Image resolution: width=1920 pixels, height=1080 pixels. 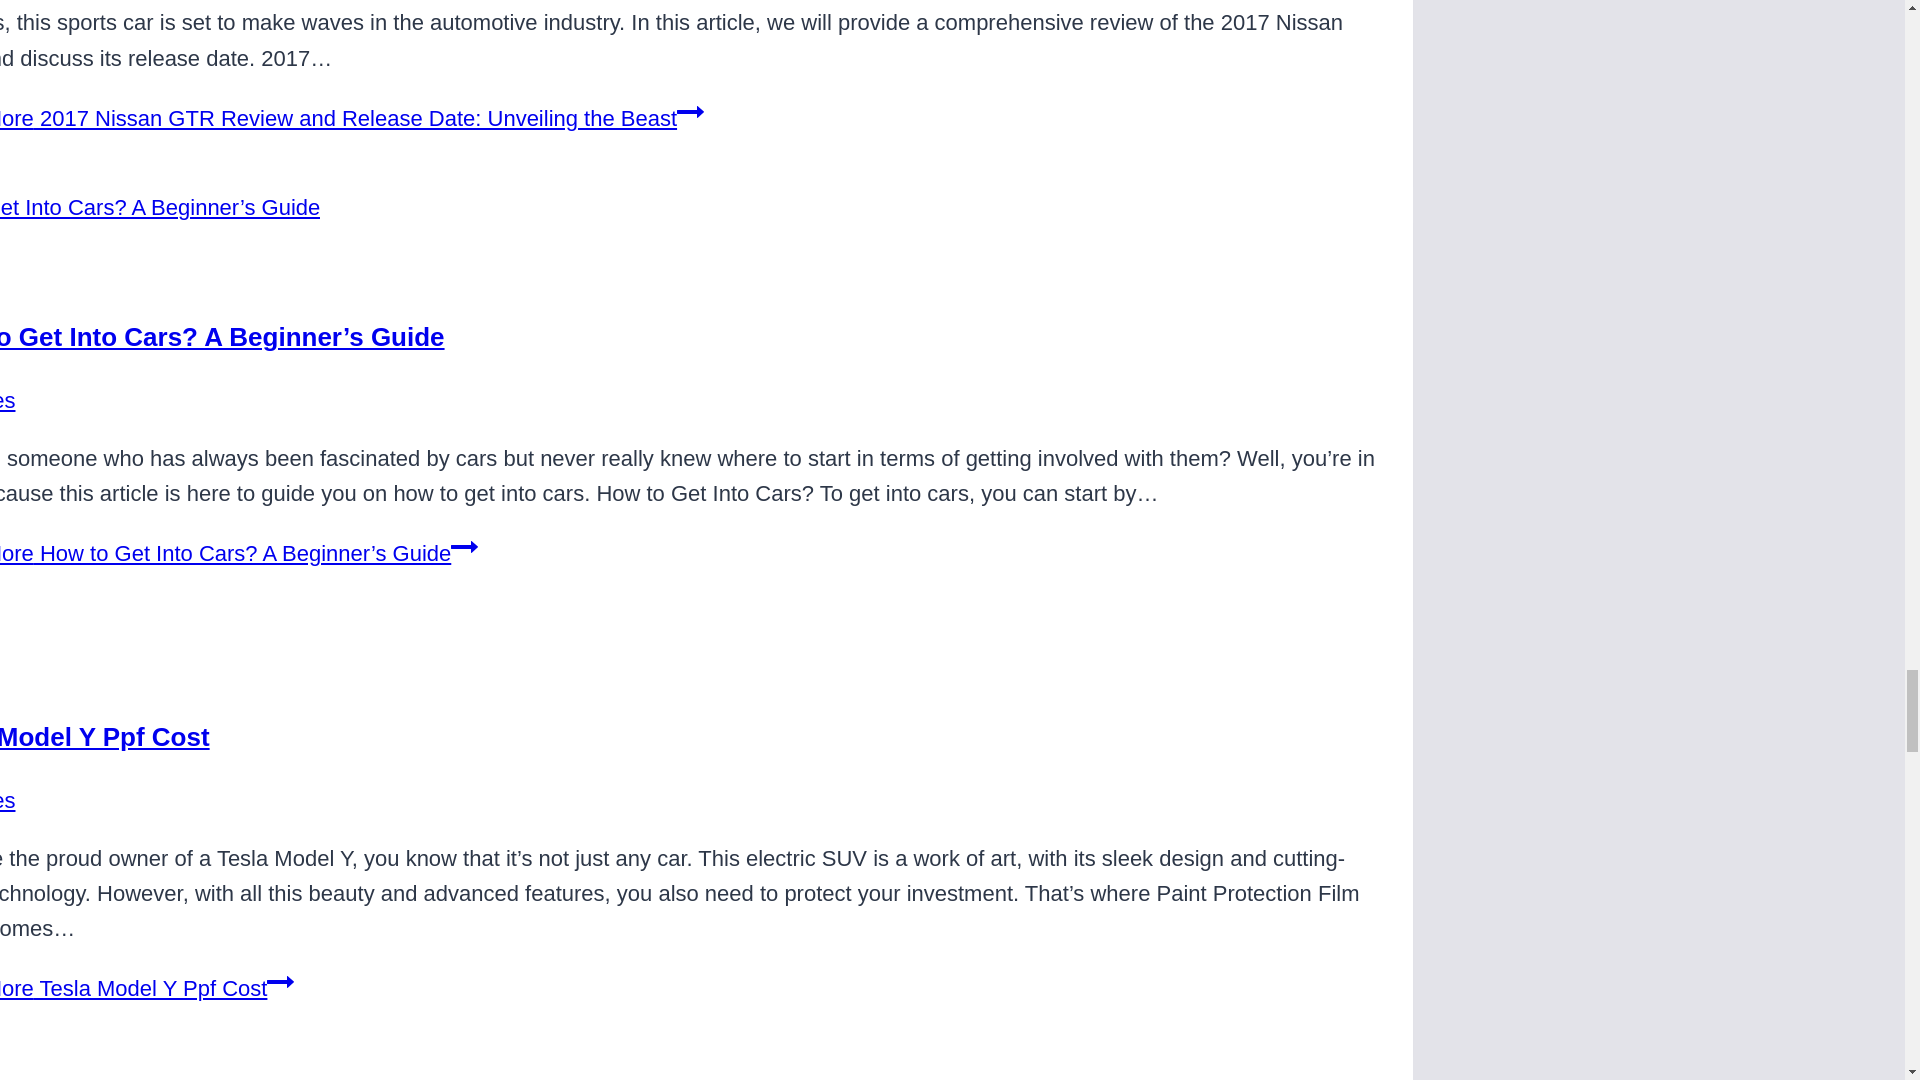 I want to click on Read More Tesla Model Y Ppf CostContinue, so click(x=146, y=988).